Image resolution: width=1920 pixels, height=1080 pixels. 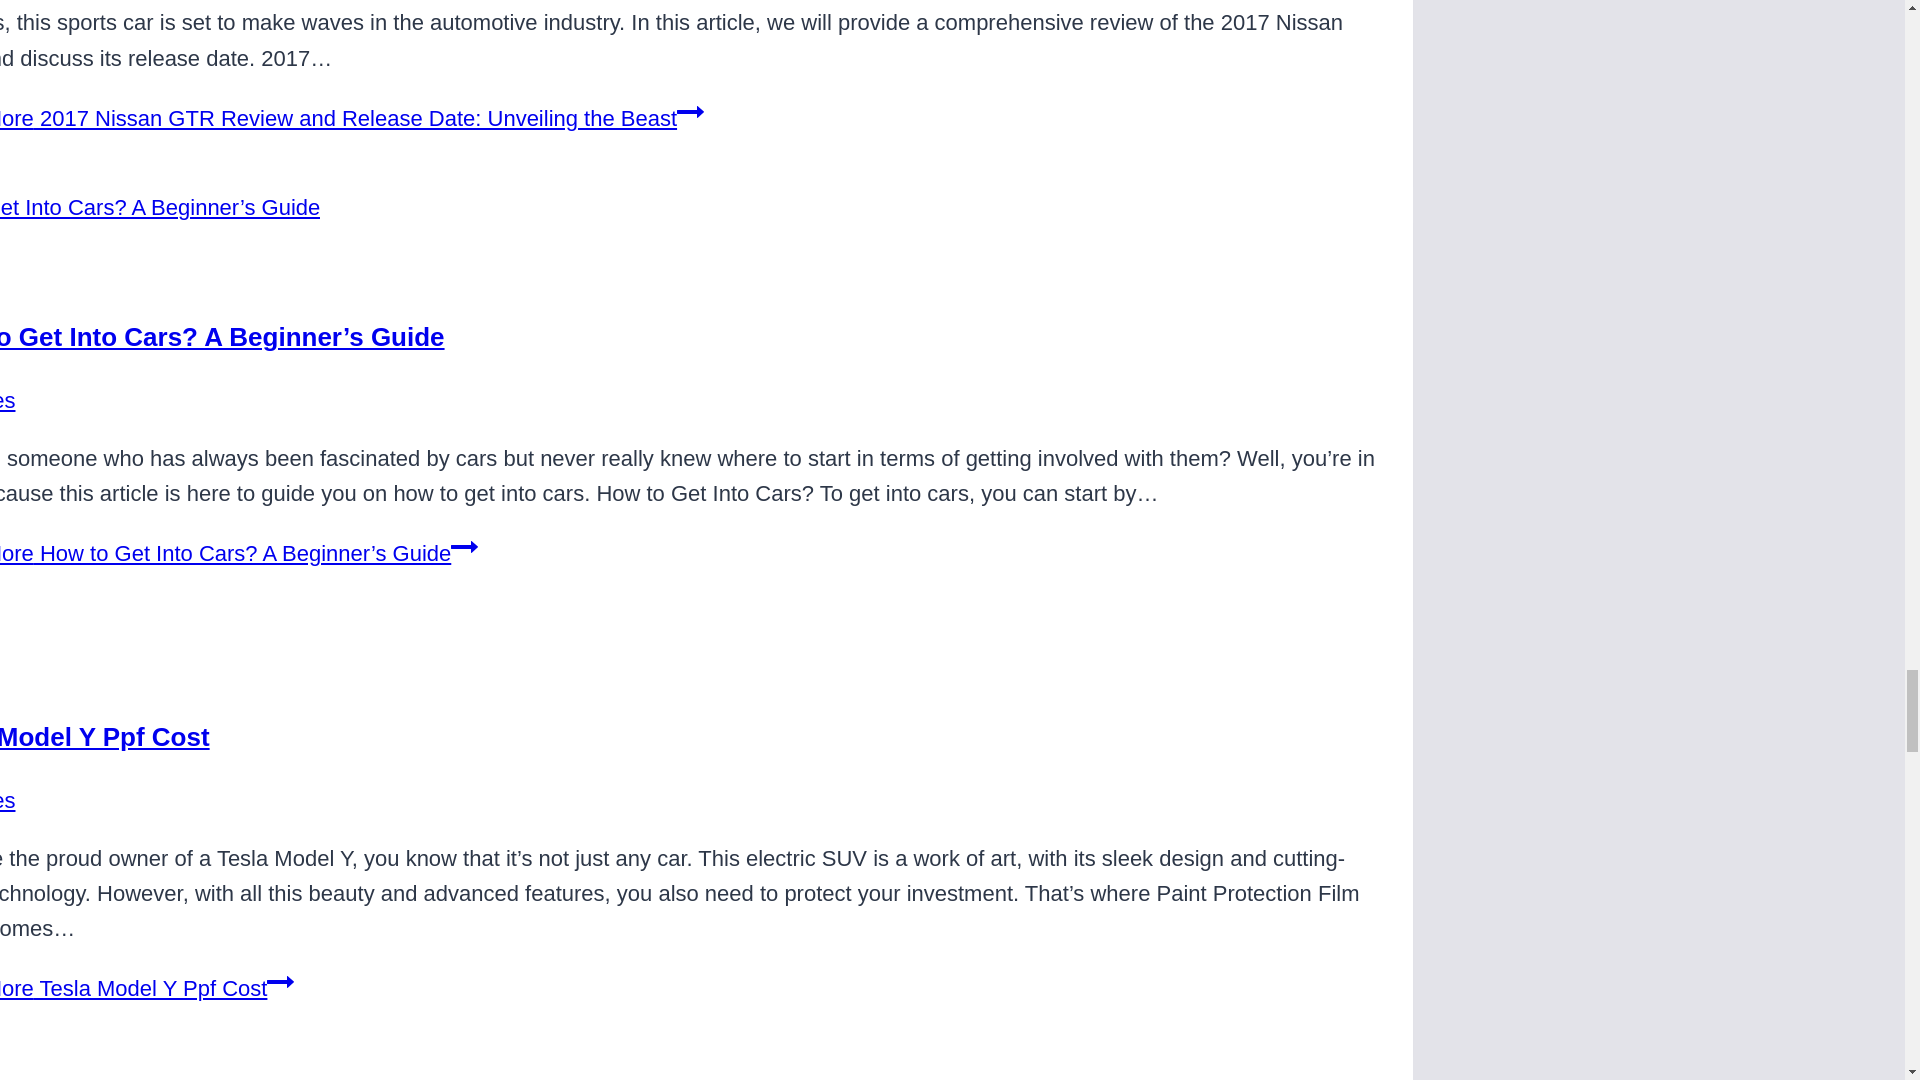 I want to click on Read More Tesla Model Y Ppf CostContinue, so click(x=146, y=988).